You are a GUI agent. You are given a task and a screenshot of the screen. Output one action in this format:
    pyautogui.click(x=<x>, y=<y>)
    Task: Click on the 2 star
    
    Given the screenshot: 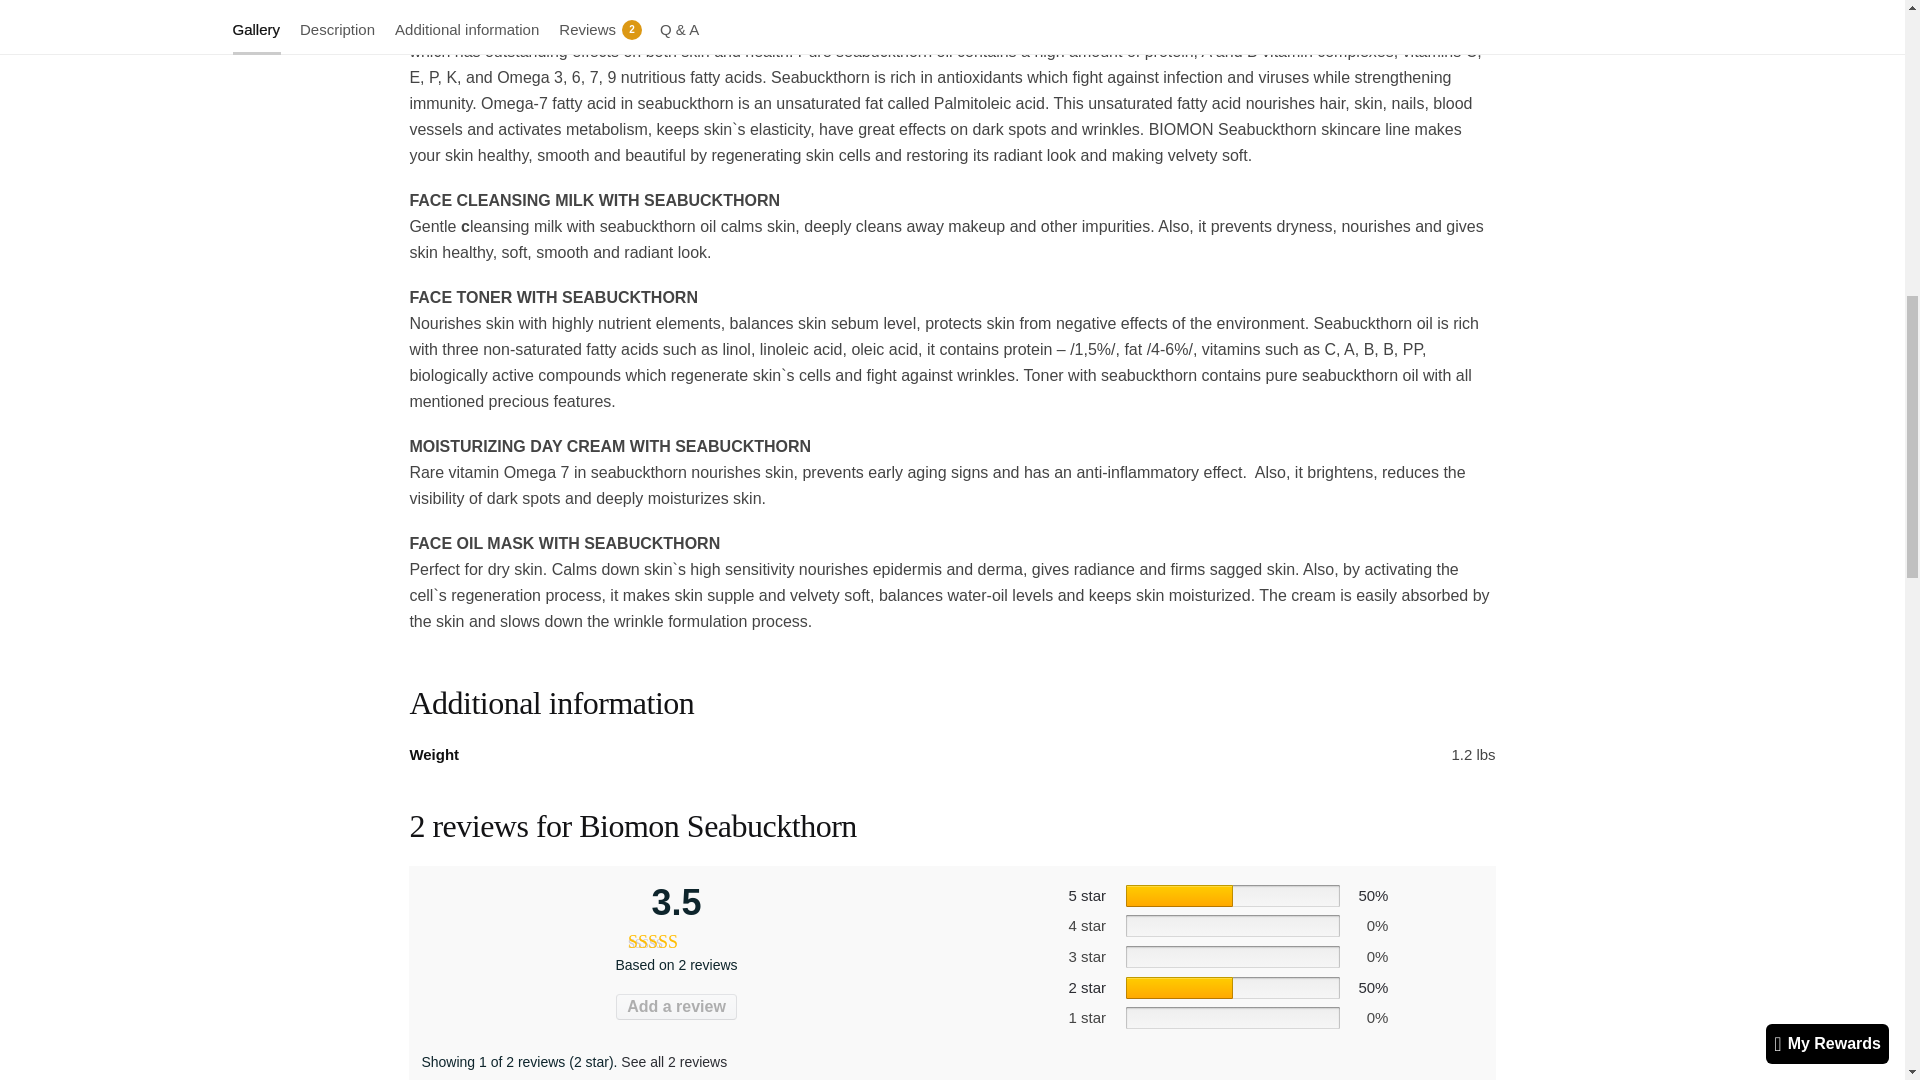 What is the action you would take?
    pyautogui.click(x=1086, y=986)
    